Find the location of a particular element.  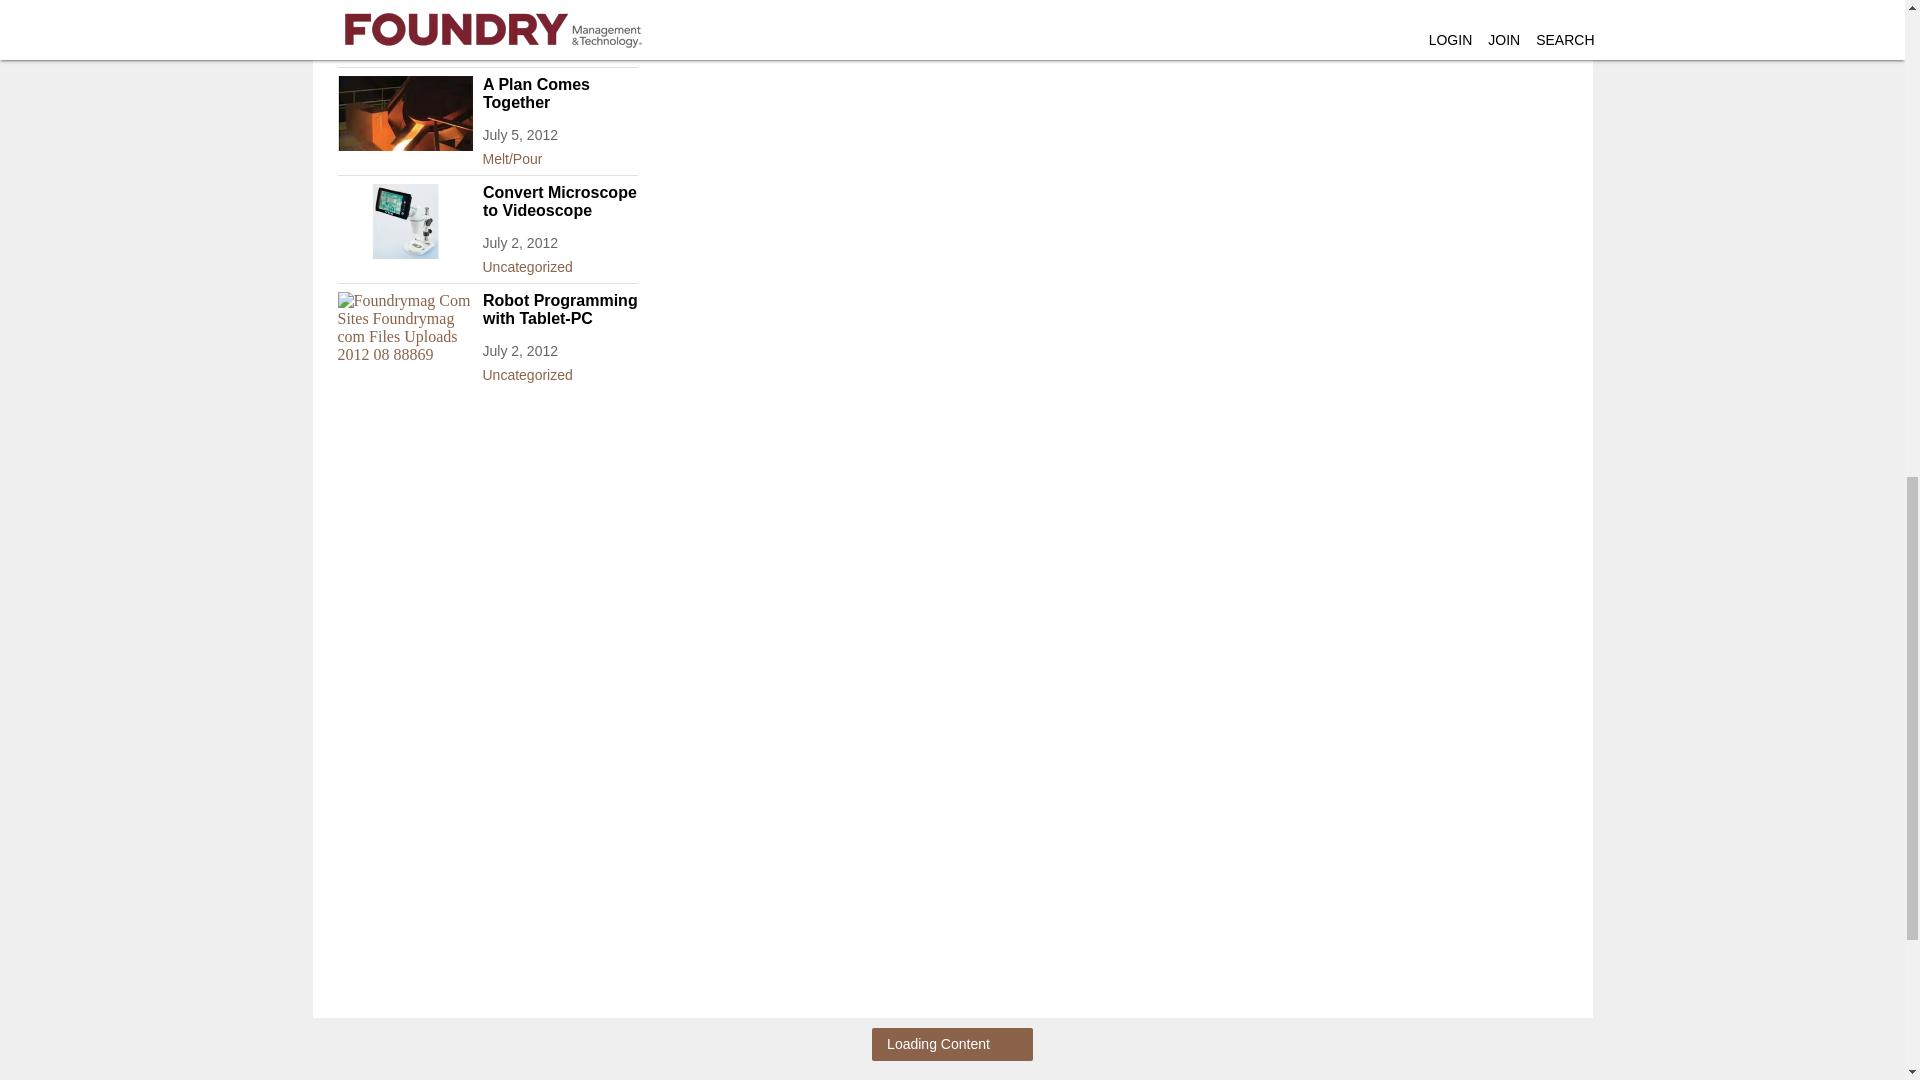

Image is located at coordinates (404, 113).